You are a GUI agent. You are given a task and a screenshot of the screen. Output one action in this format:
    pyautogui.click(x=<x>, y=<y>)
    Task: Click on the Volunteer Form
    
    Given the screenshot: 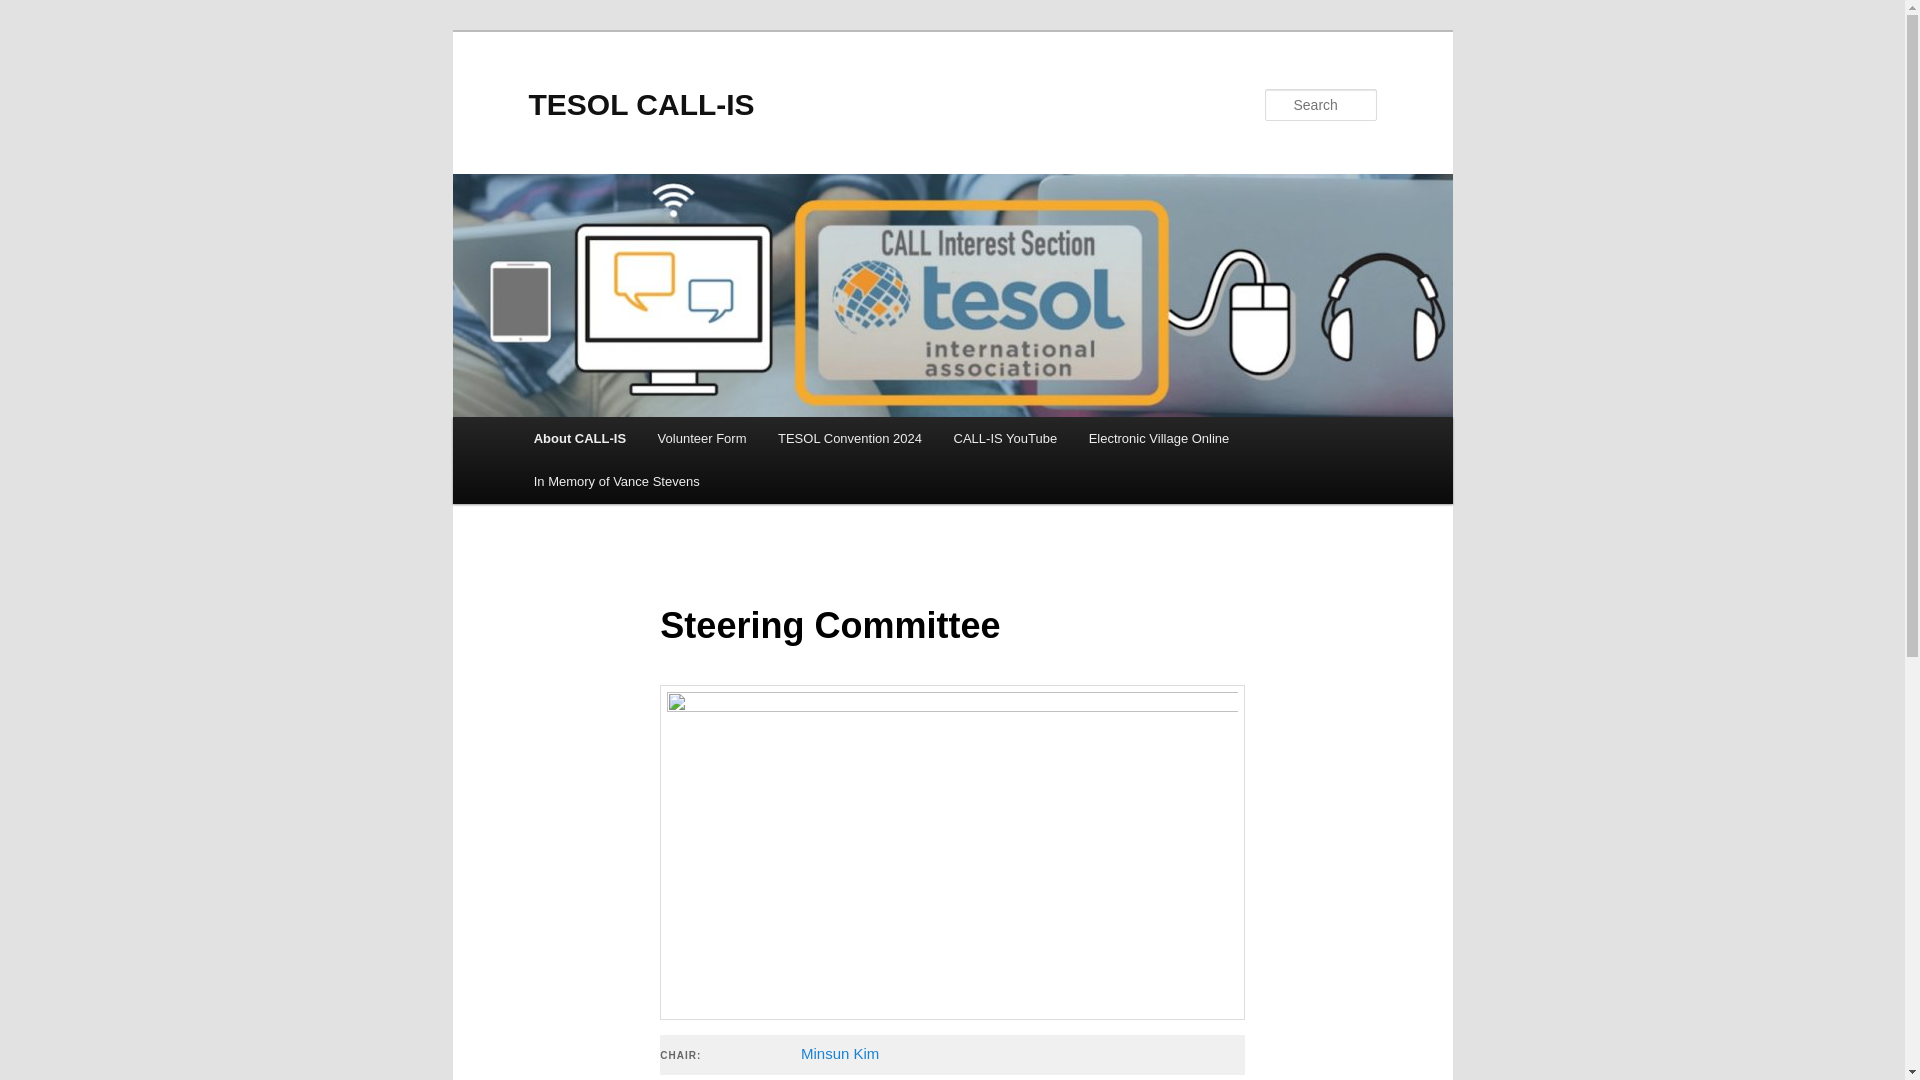 What is the action you would take?
    pyautogui.click(x=702, y=438)
    